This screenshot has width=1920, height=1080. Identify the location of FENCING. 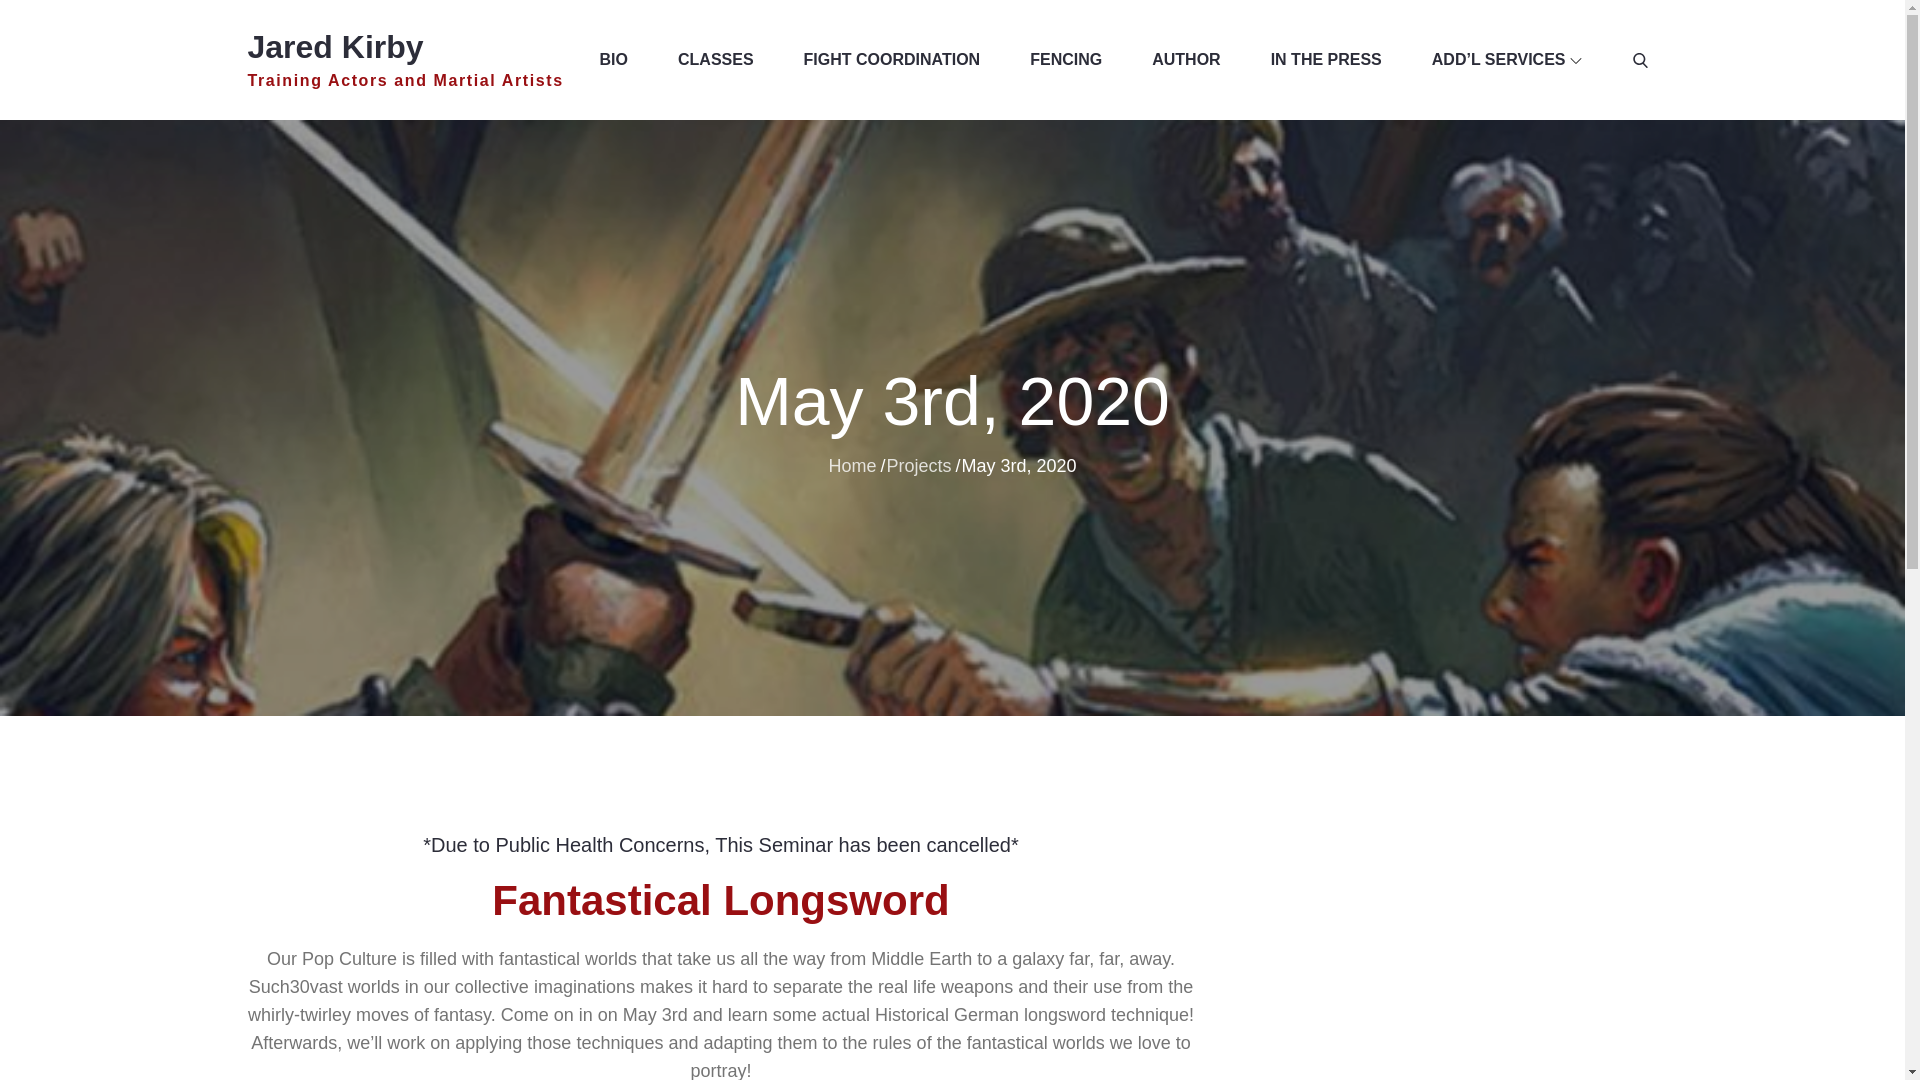
(1065, 60).